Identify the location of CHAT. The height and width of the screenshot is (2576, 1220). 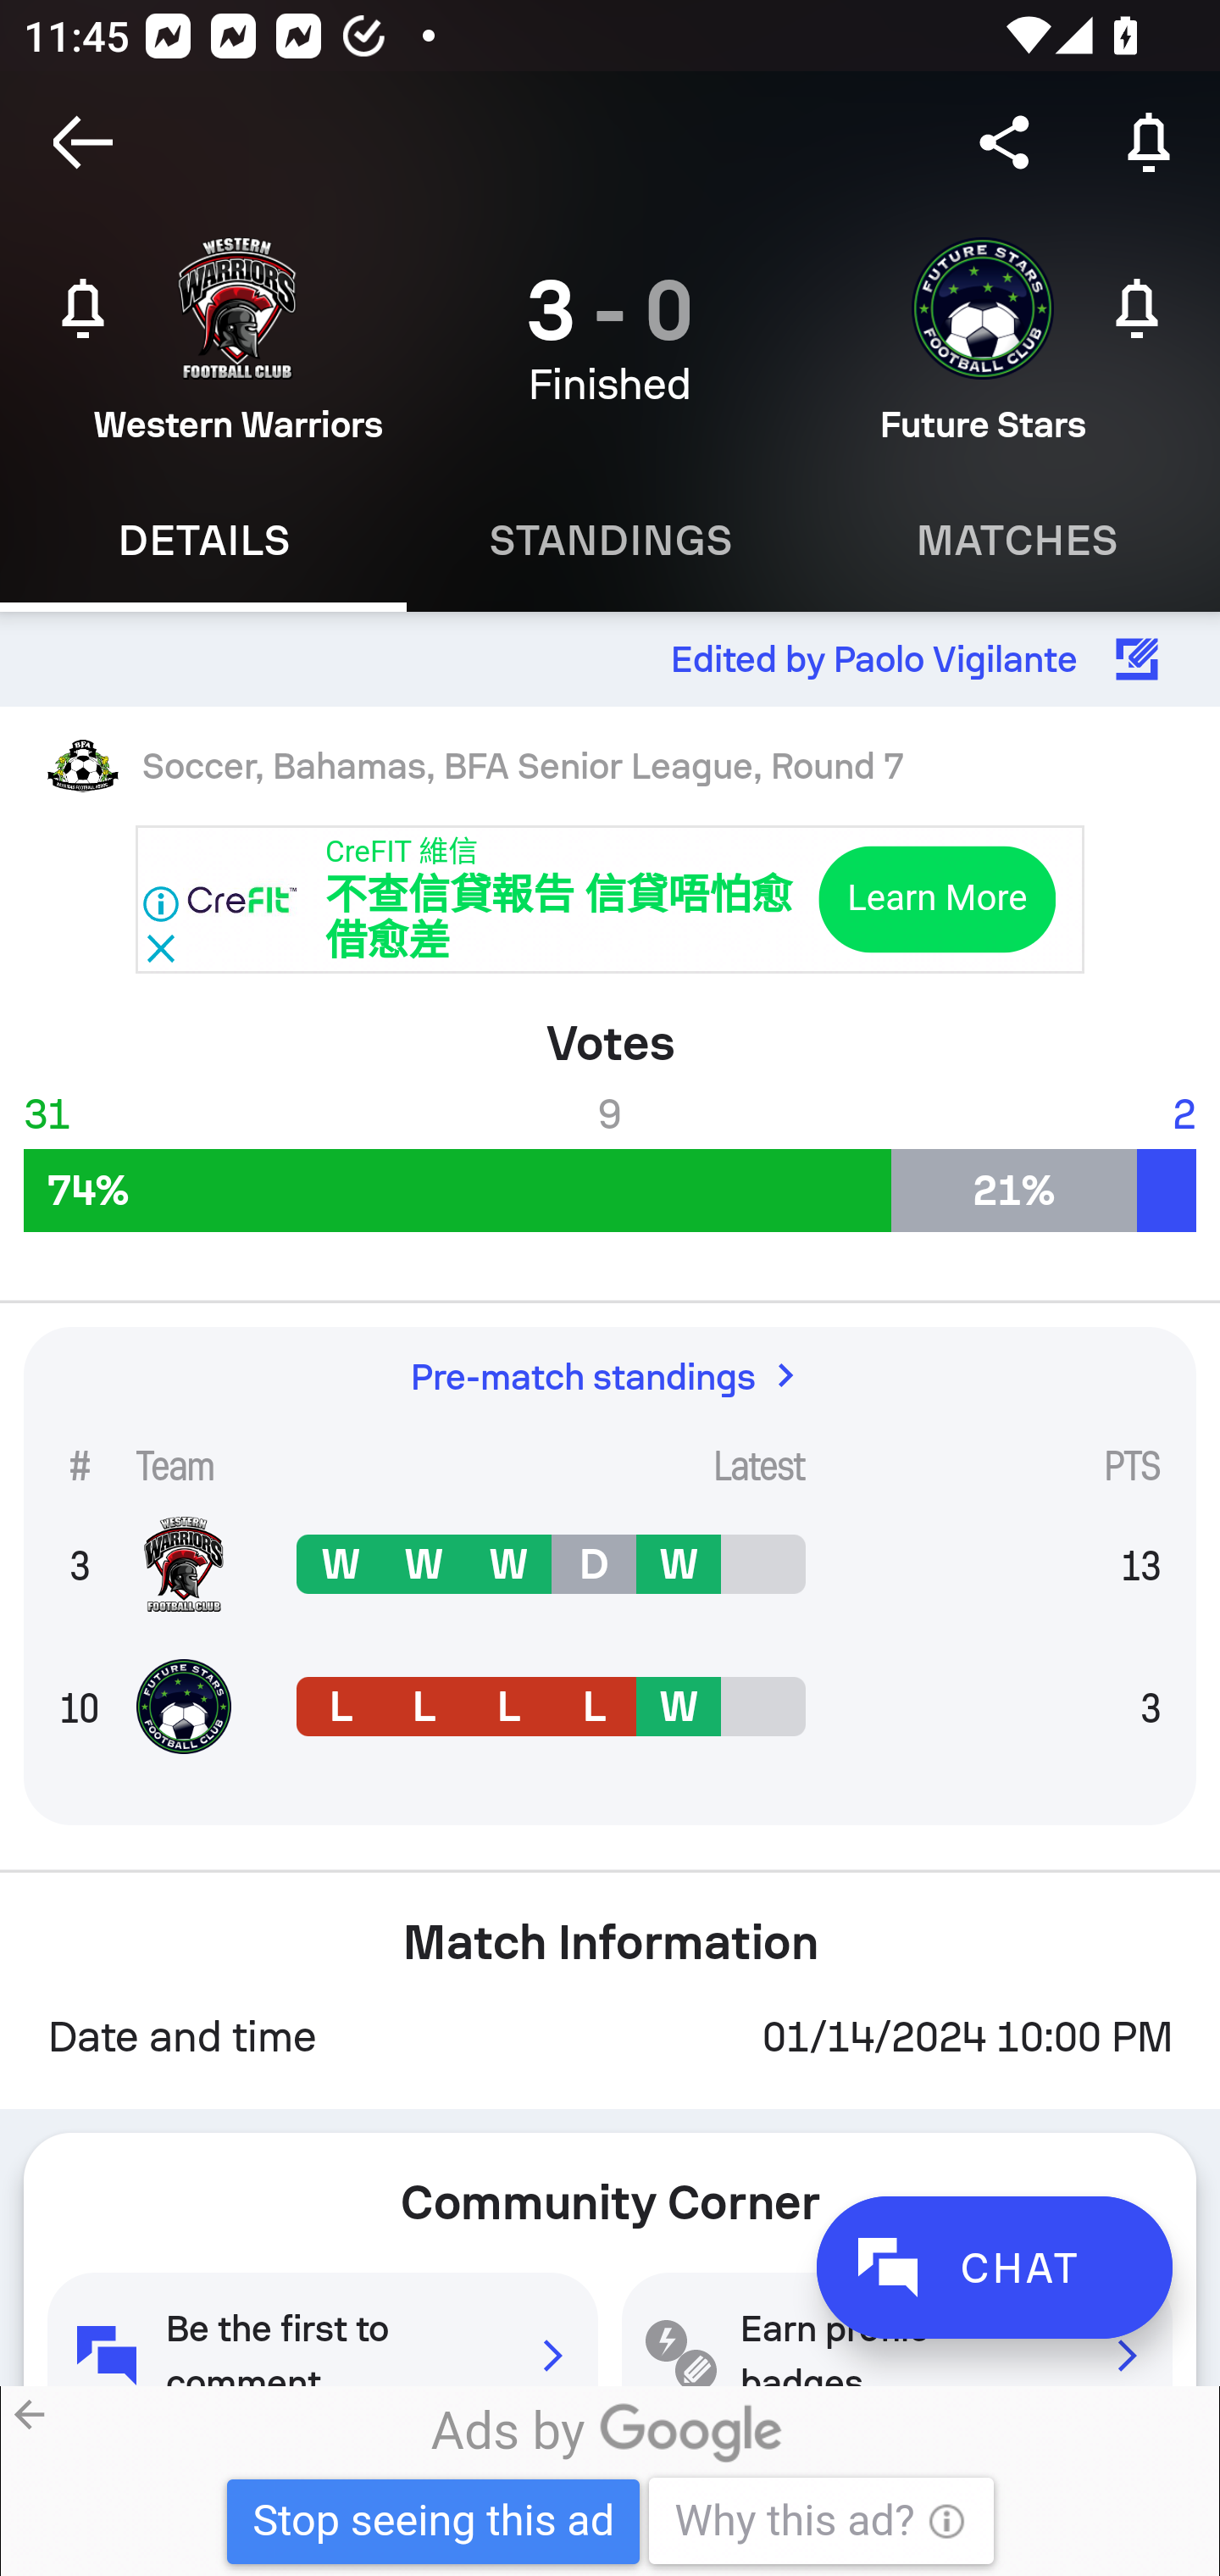
(994, 2268).